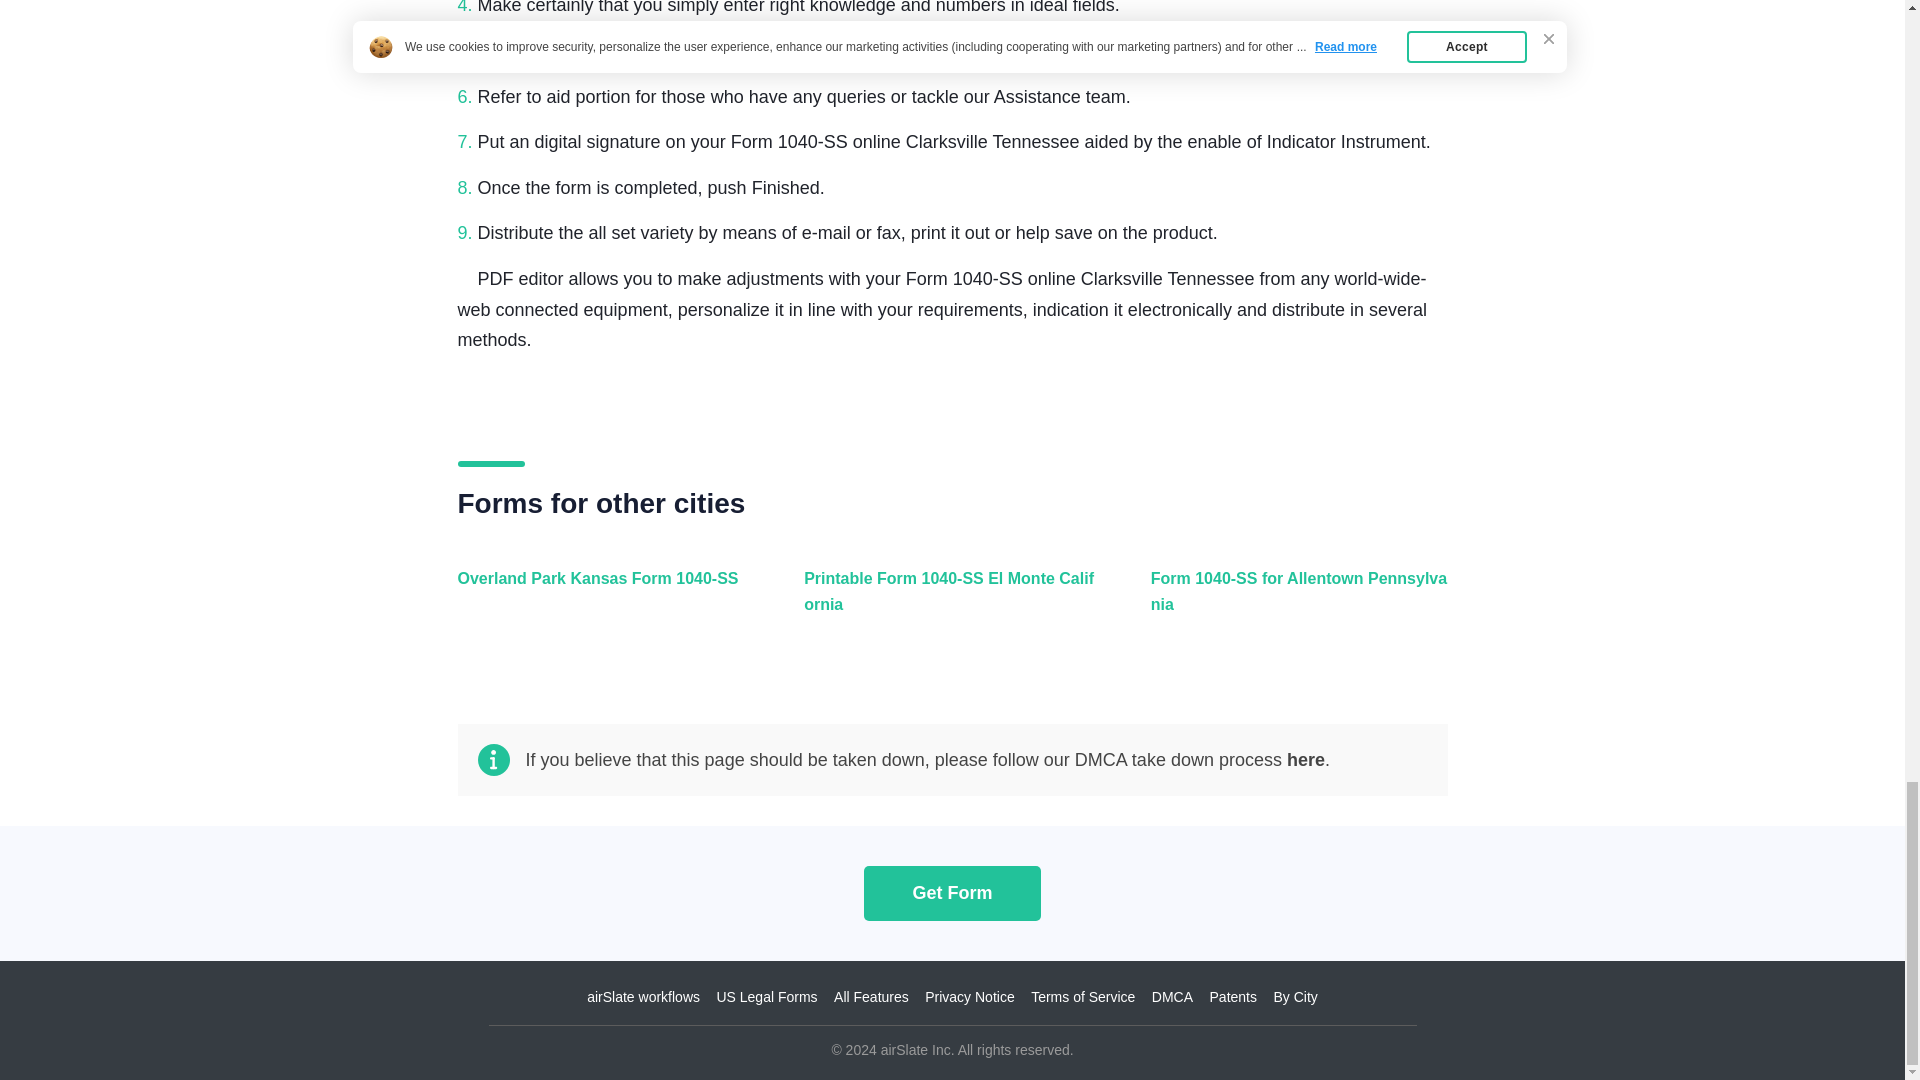  Describe the element at coordinates (969, 997) in the screenshot. I see `Privacy Notice` at that location.